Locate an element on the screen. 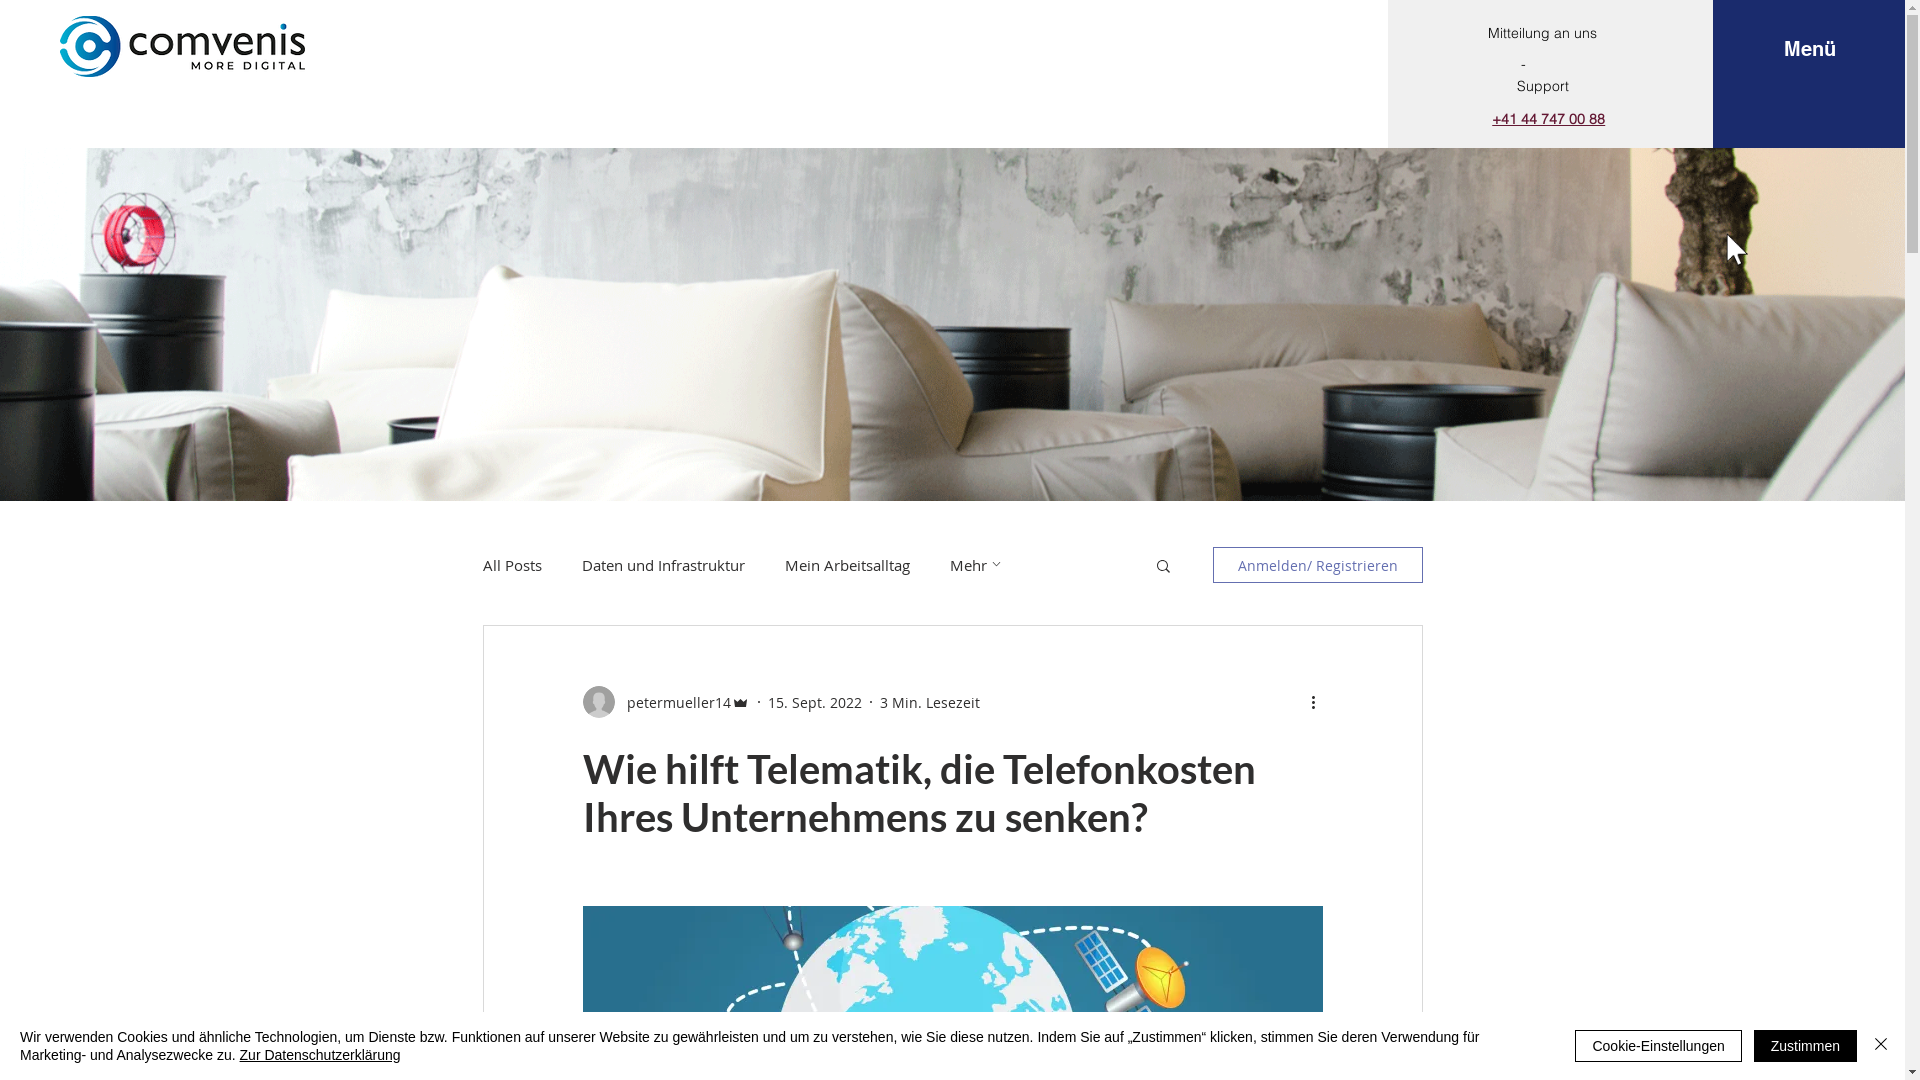  Zustimmen is located at coordinates (1806, 1046).